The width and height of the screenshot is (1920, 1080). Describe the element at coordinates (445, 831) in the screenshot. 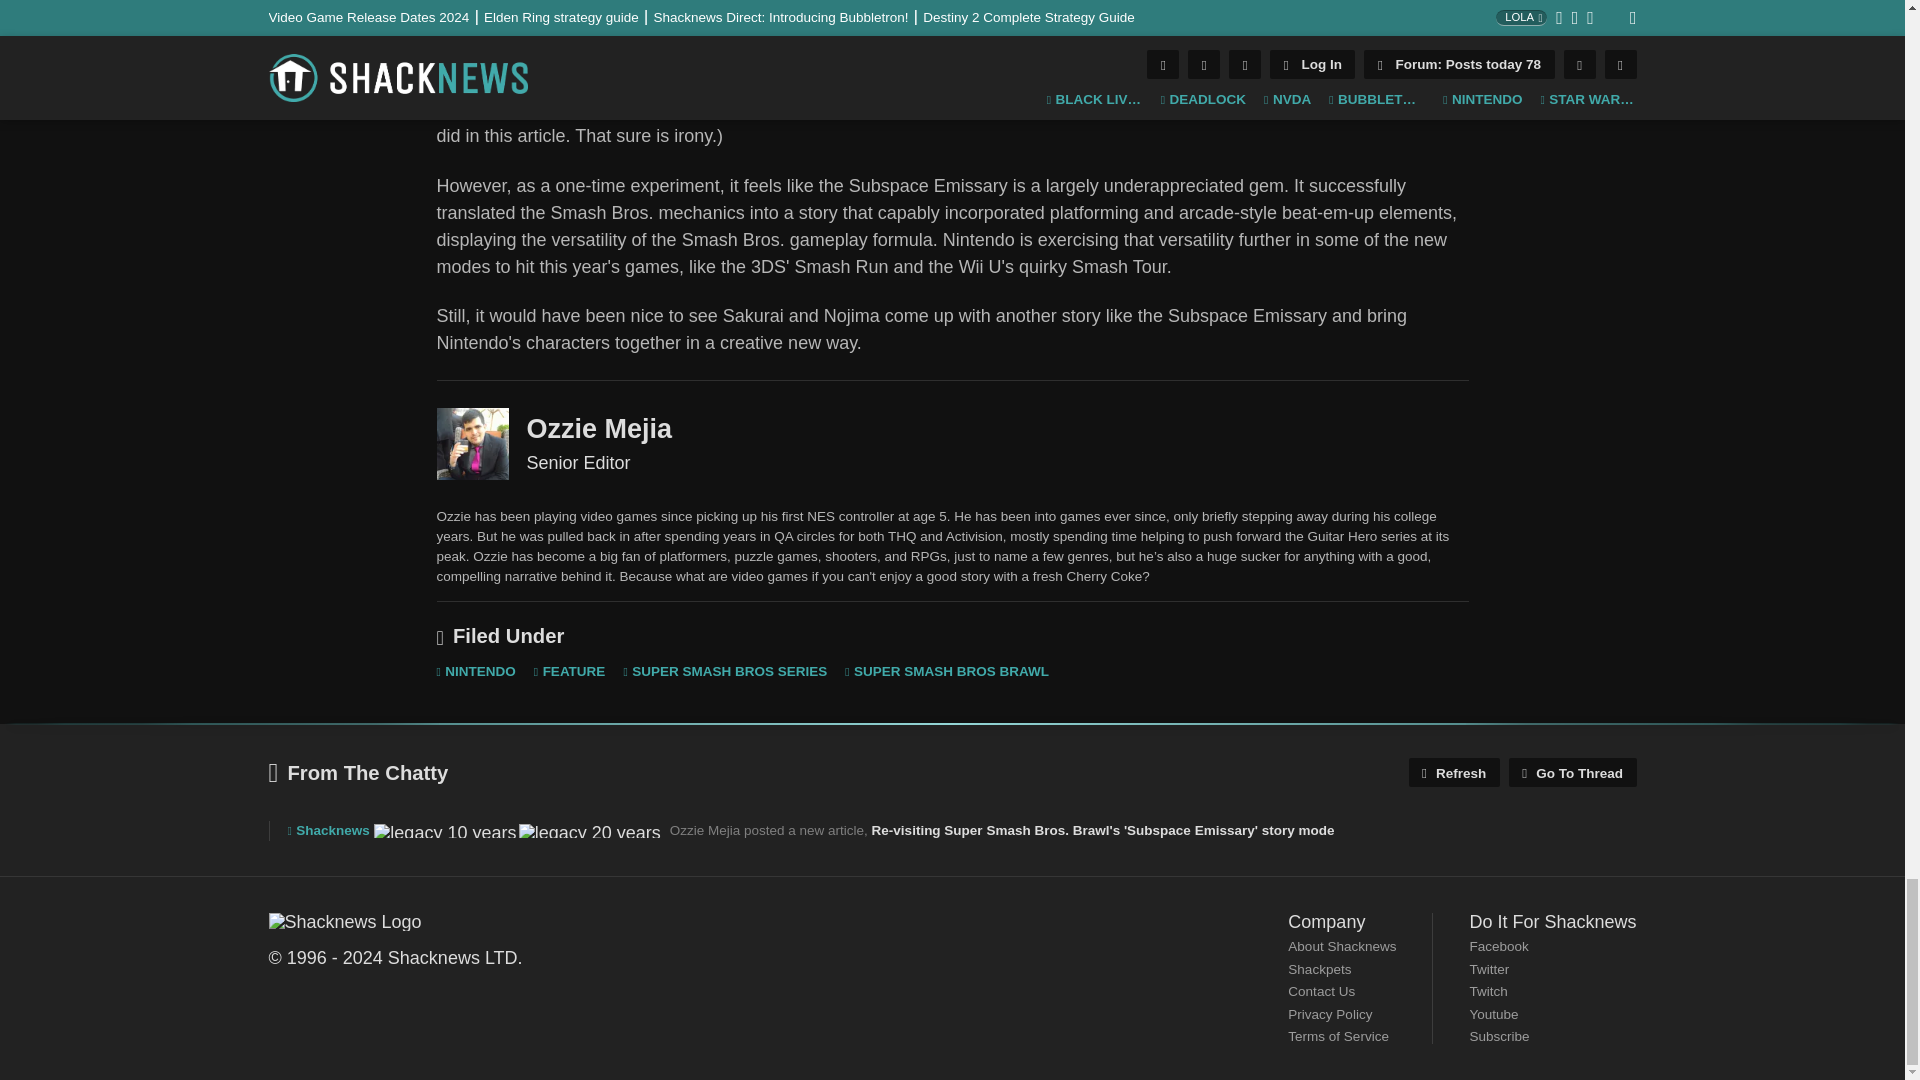

I see `legacy 10 years` at that location.